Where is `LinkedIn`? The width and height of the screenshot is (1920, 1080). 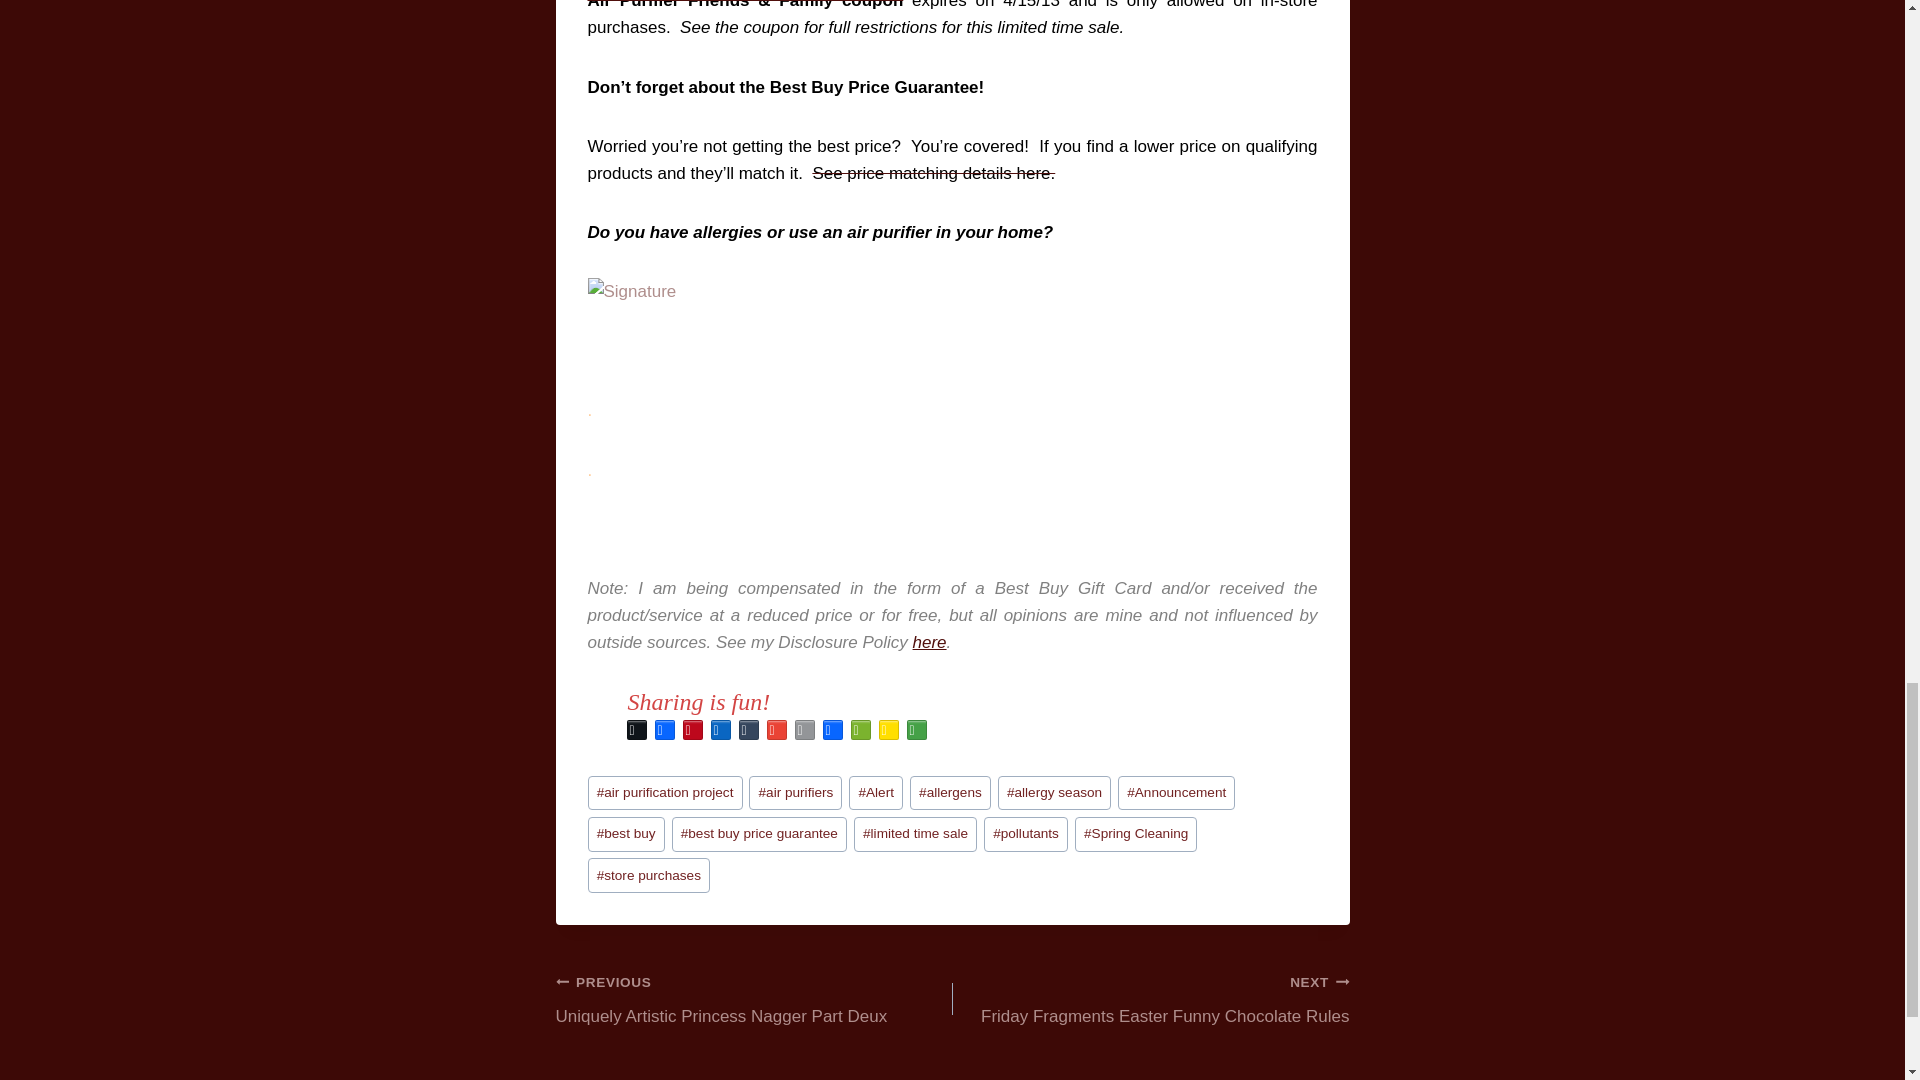
LinkedIn is located at coordinates (720, 730).